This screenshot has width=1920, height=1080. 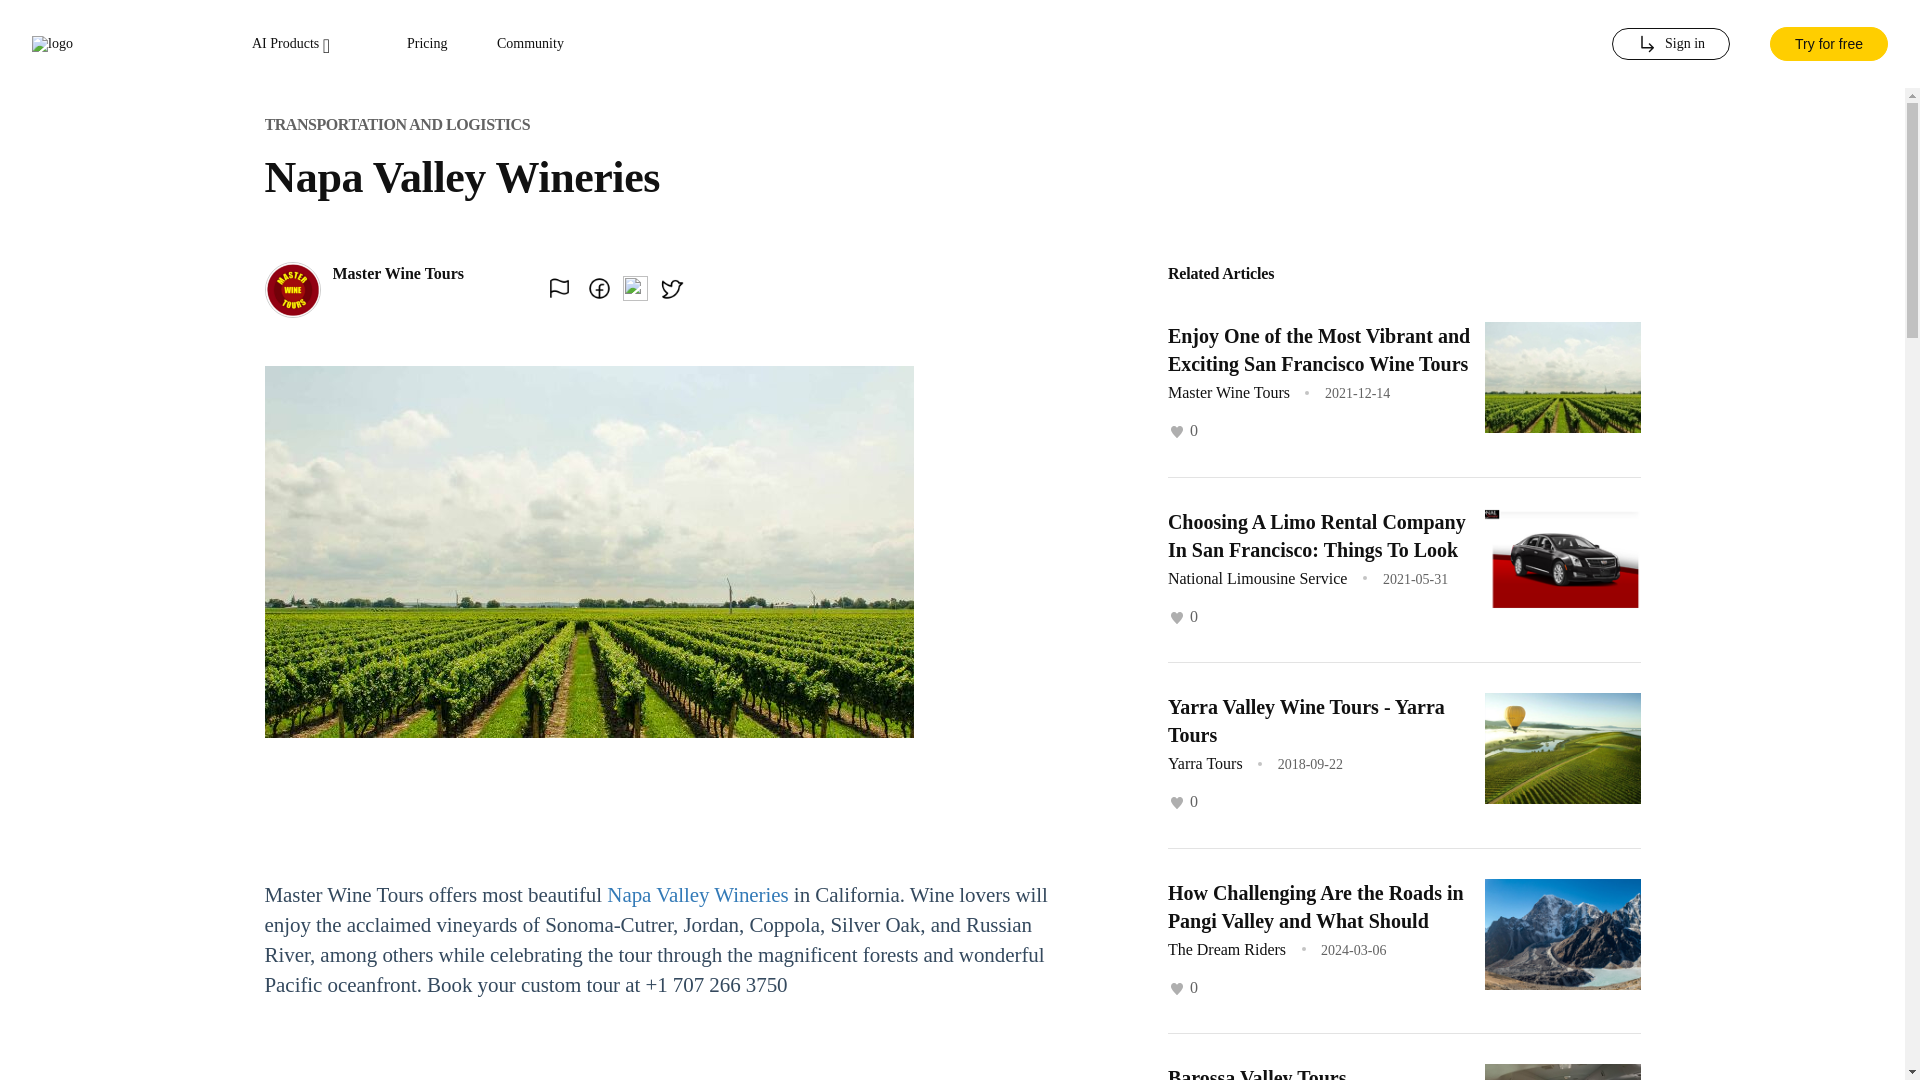 I want to click on Yarra Valley Wine Tours - Yarra Tours, so click(x=1306, y=720).